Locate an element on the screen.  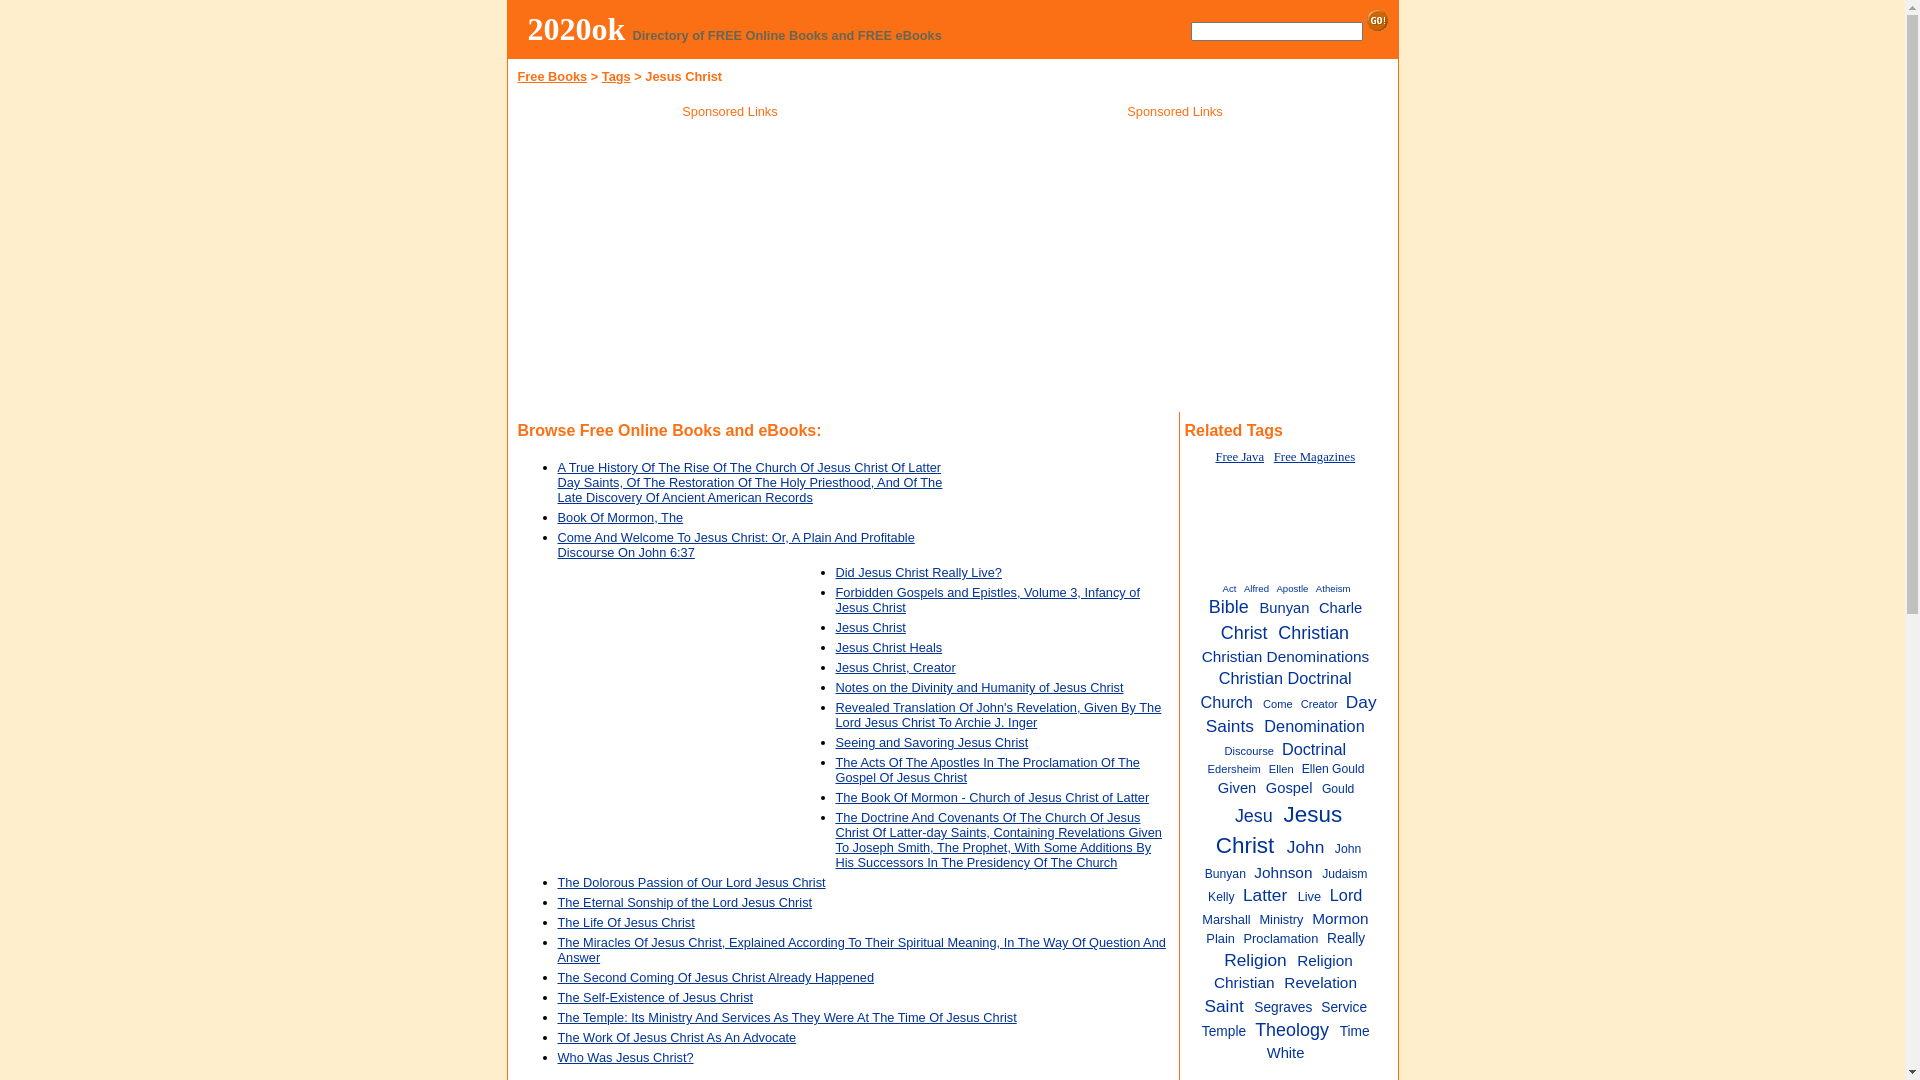
Time is located at coordinates (1358, 1032).